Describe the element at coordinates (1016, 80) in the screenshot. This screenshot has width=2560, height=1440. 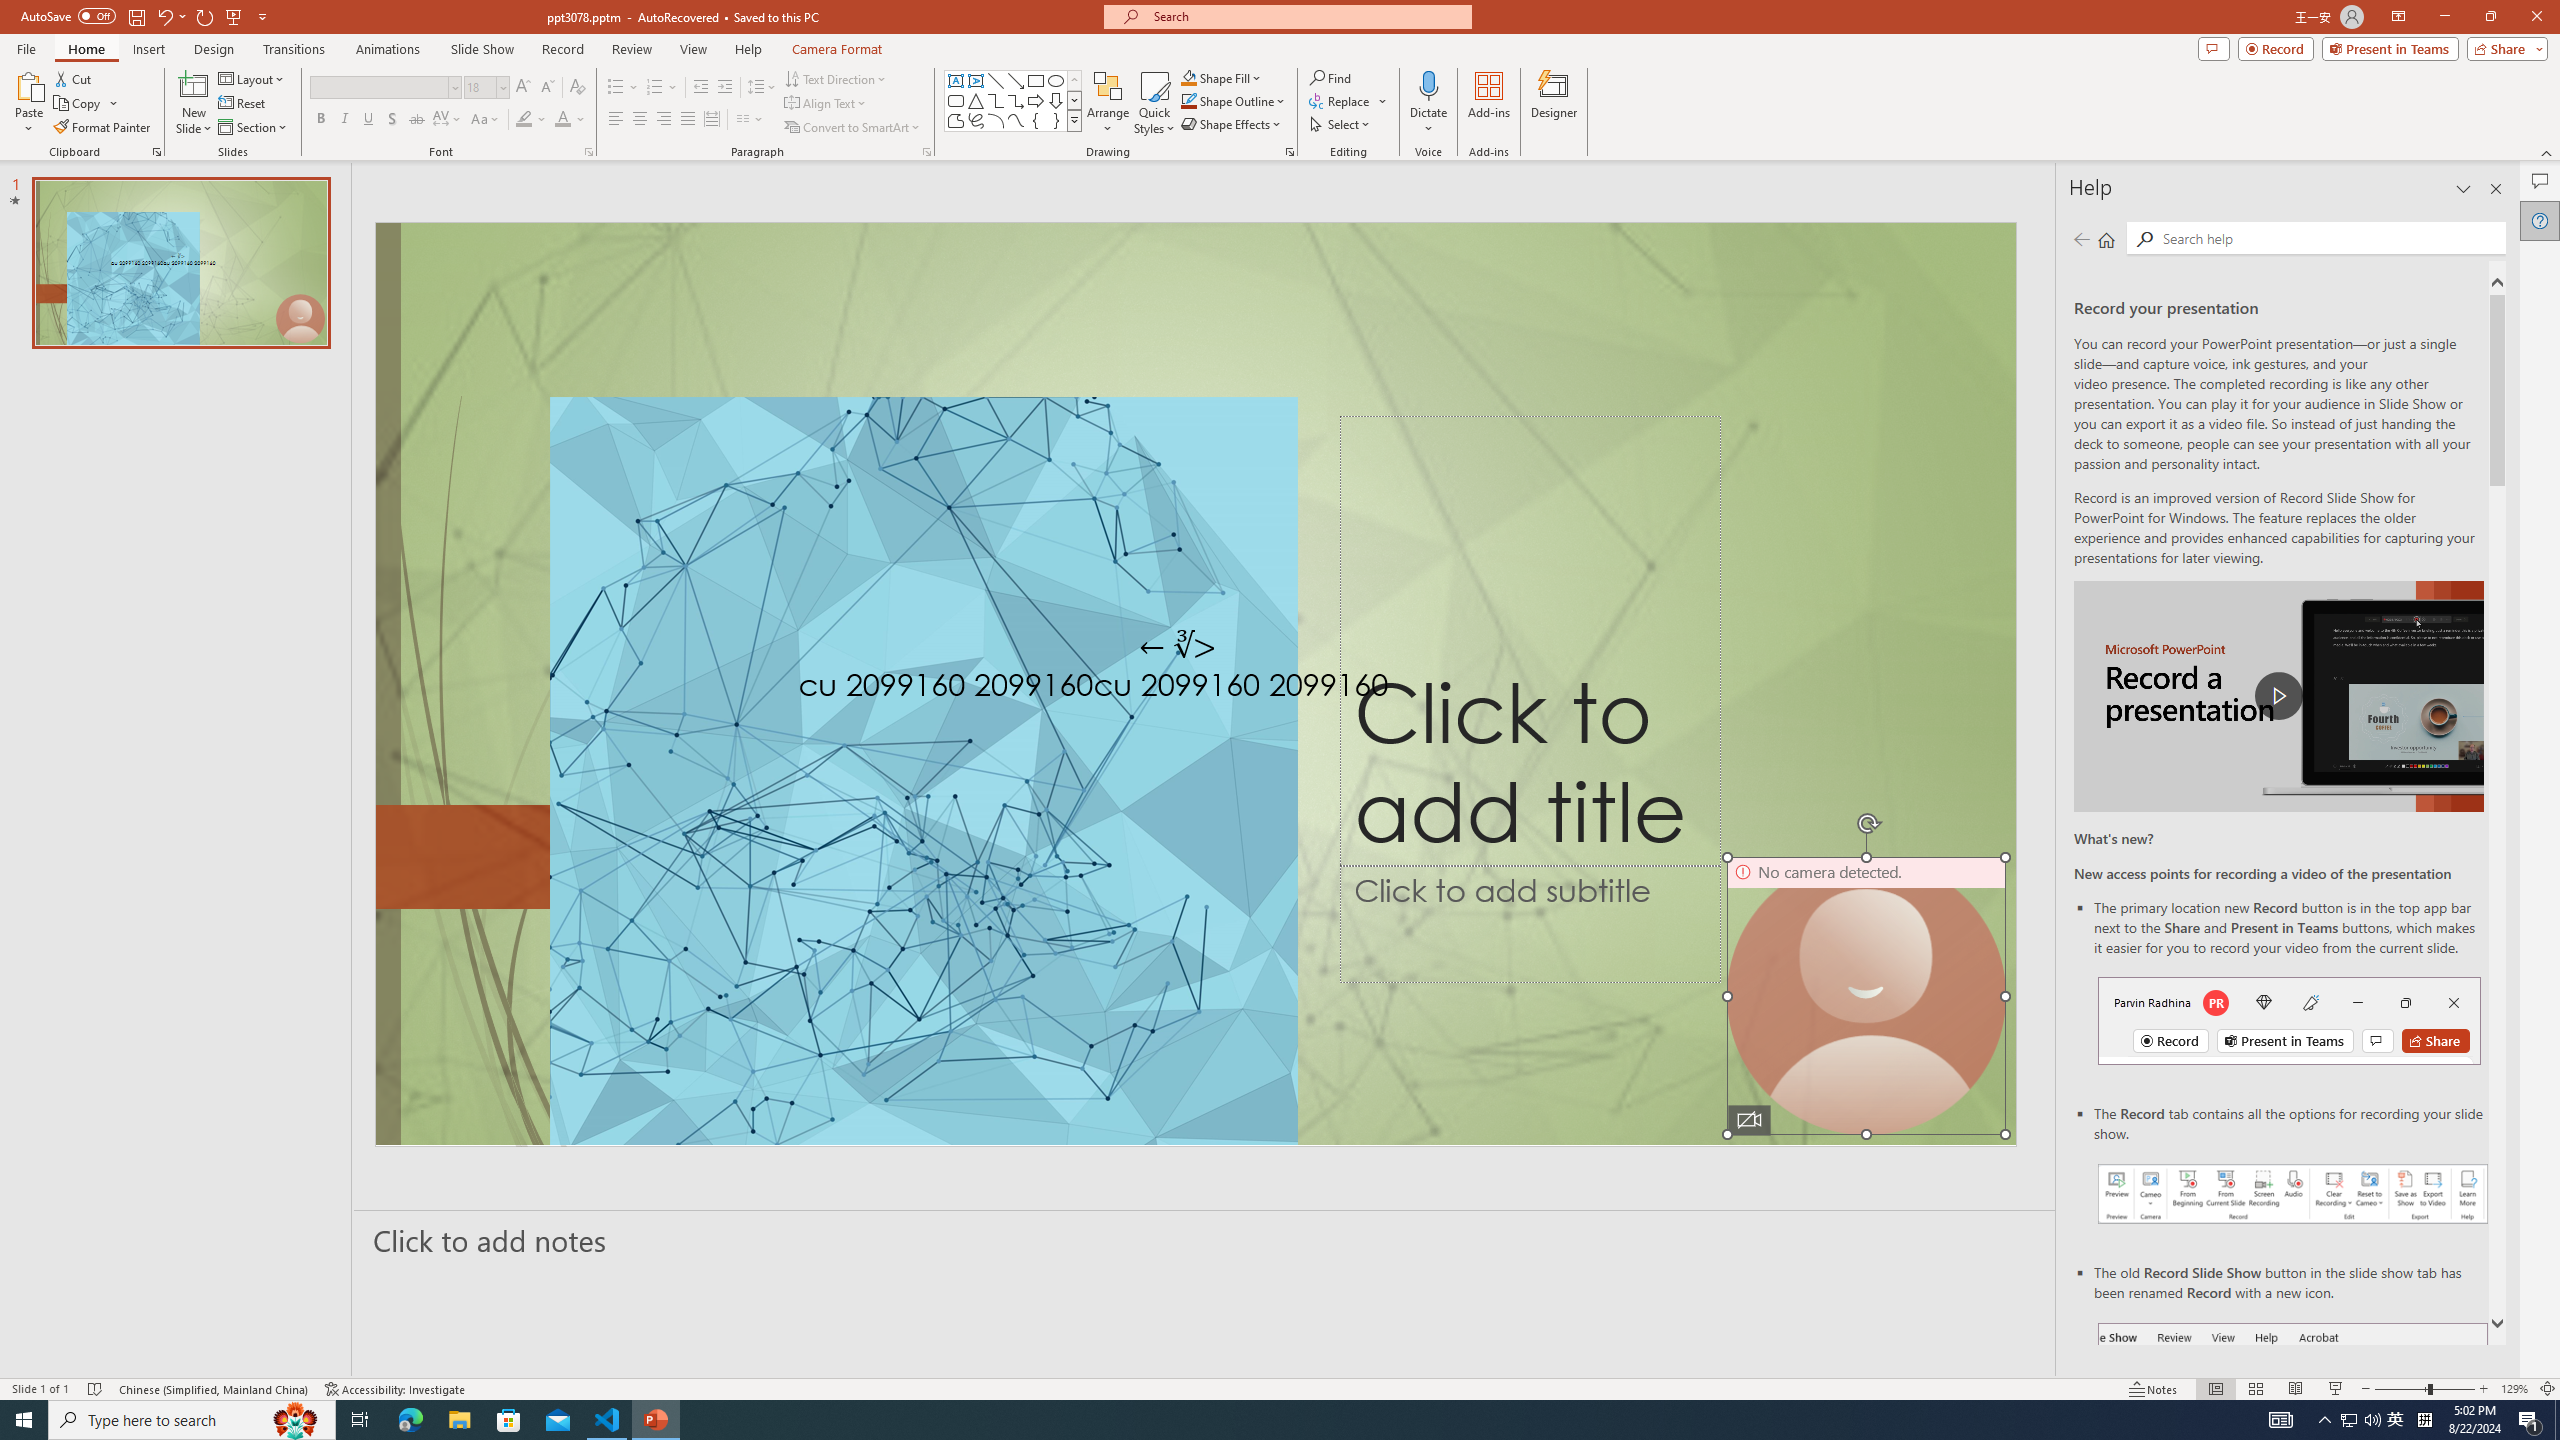
I see `Line Arrow` at that location.